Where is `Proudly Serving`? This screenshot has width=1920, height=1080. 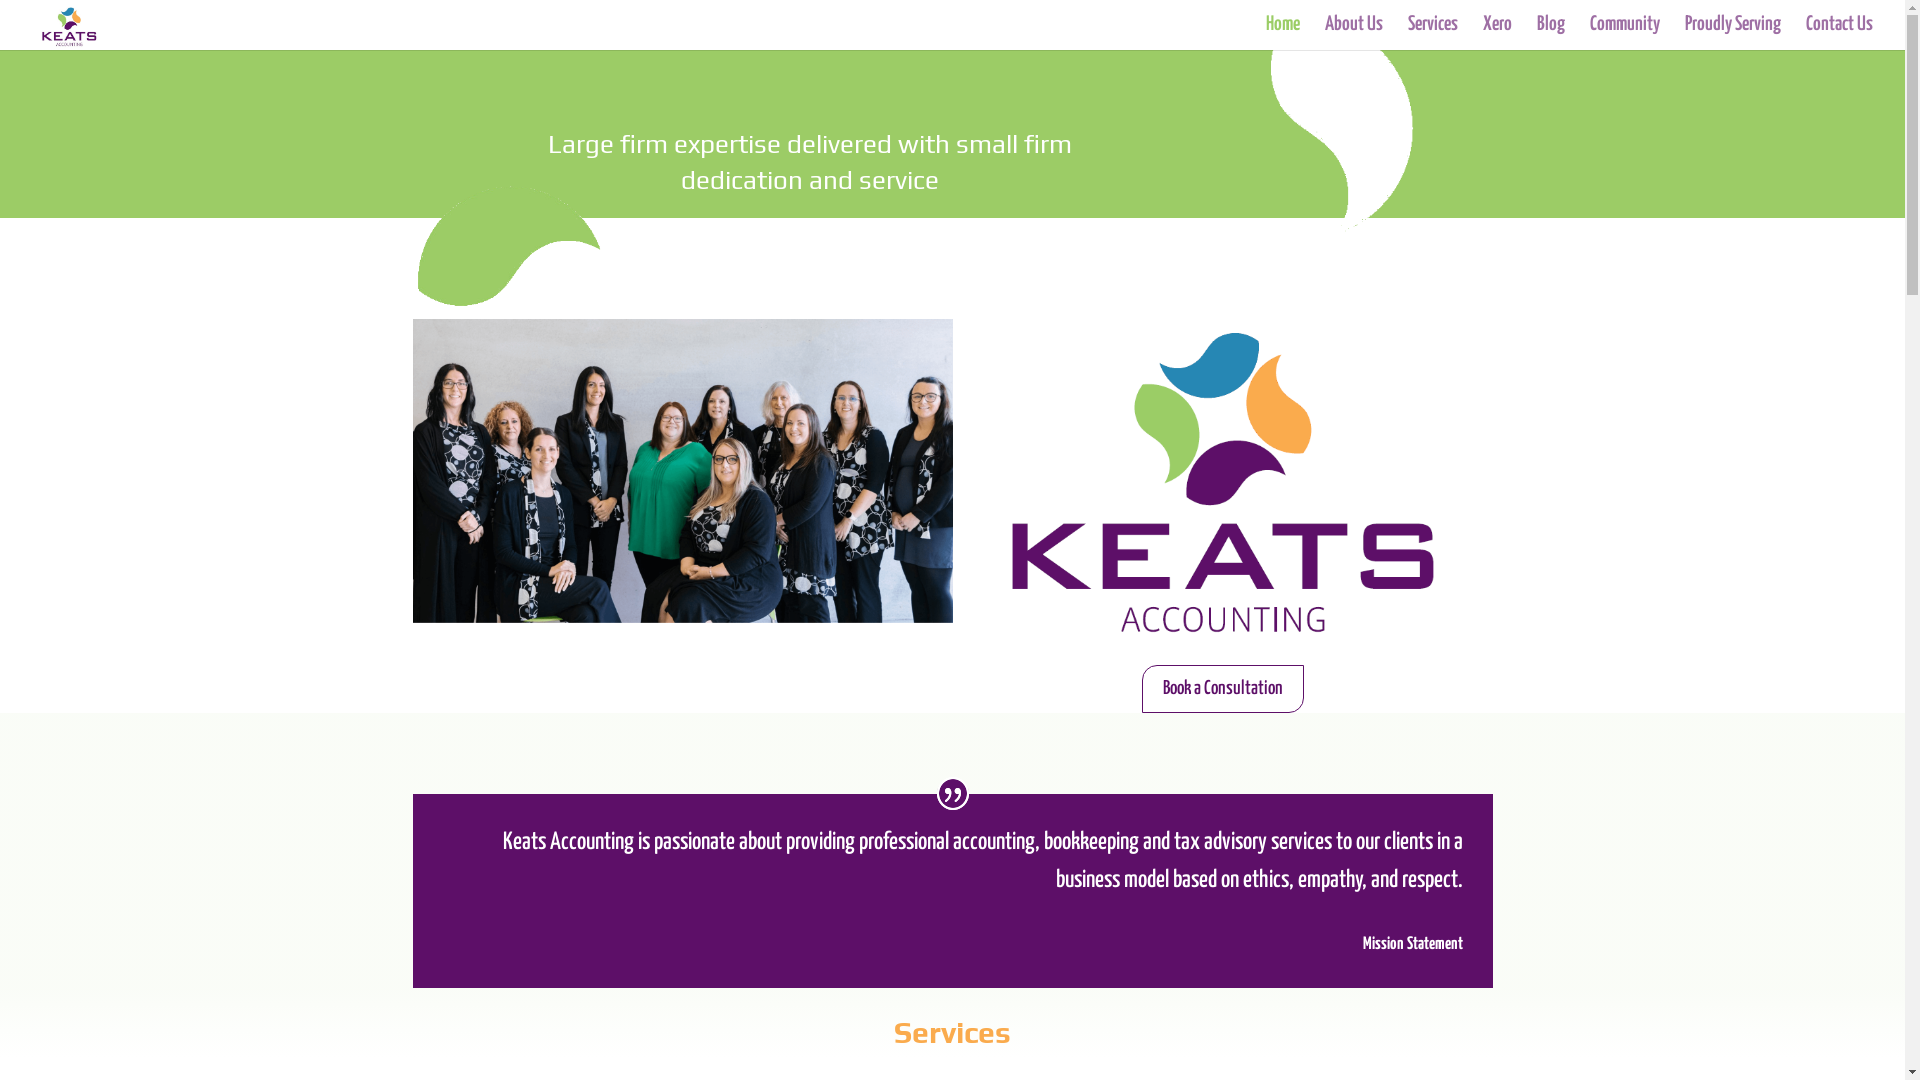
Proudly Serving is located at coordinates (1733, 34).